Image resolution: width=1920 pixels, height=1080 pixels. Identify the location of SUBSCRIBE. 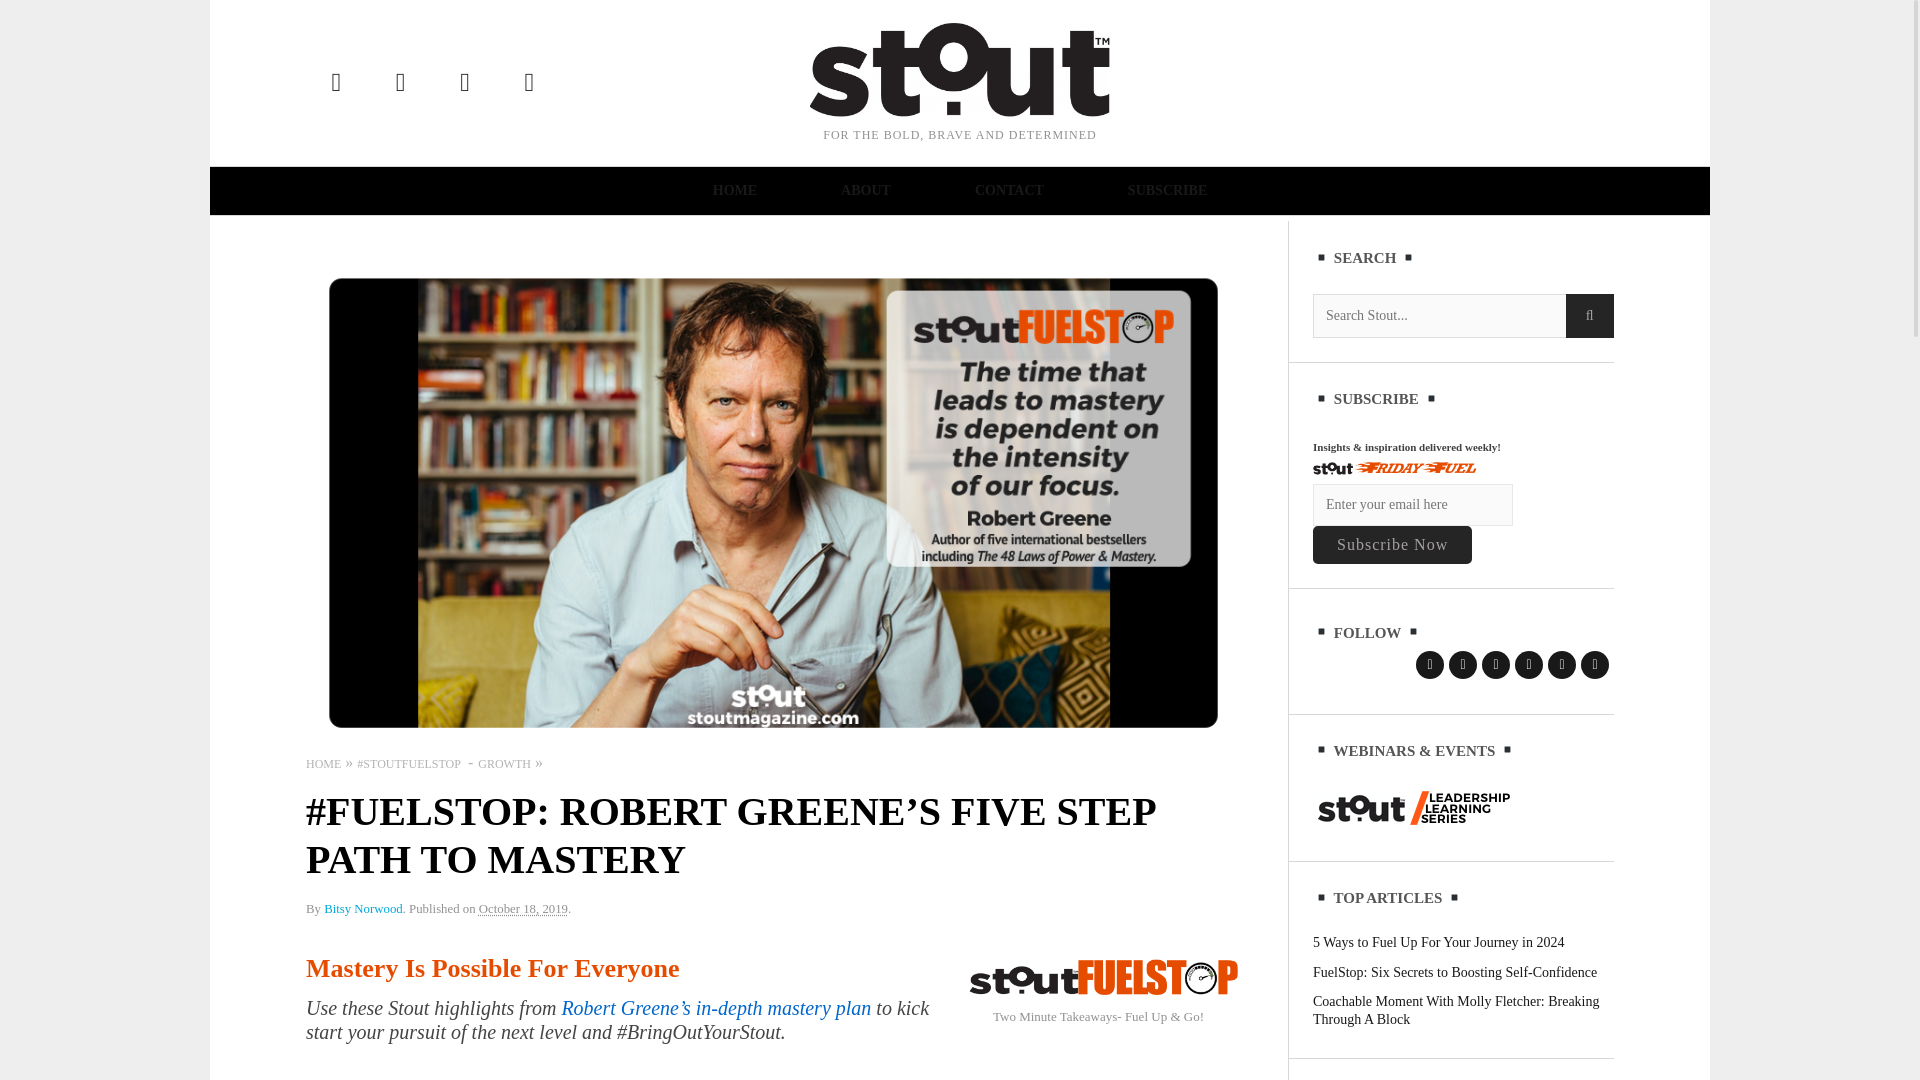
(1166, 190).